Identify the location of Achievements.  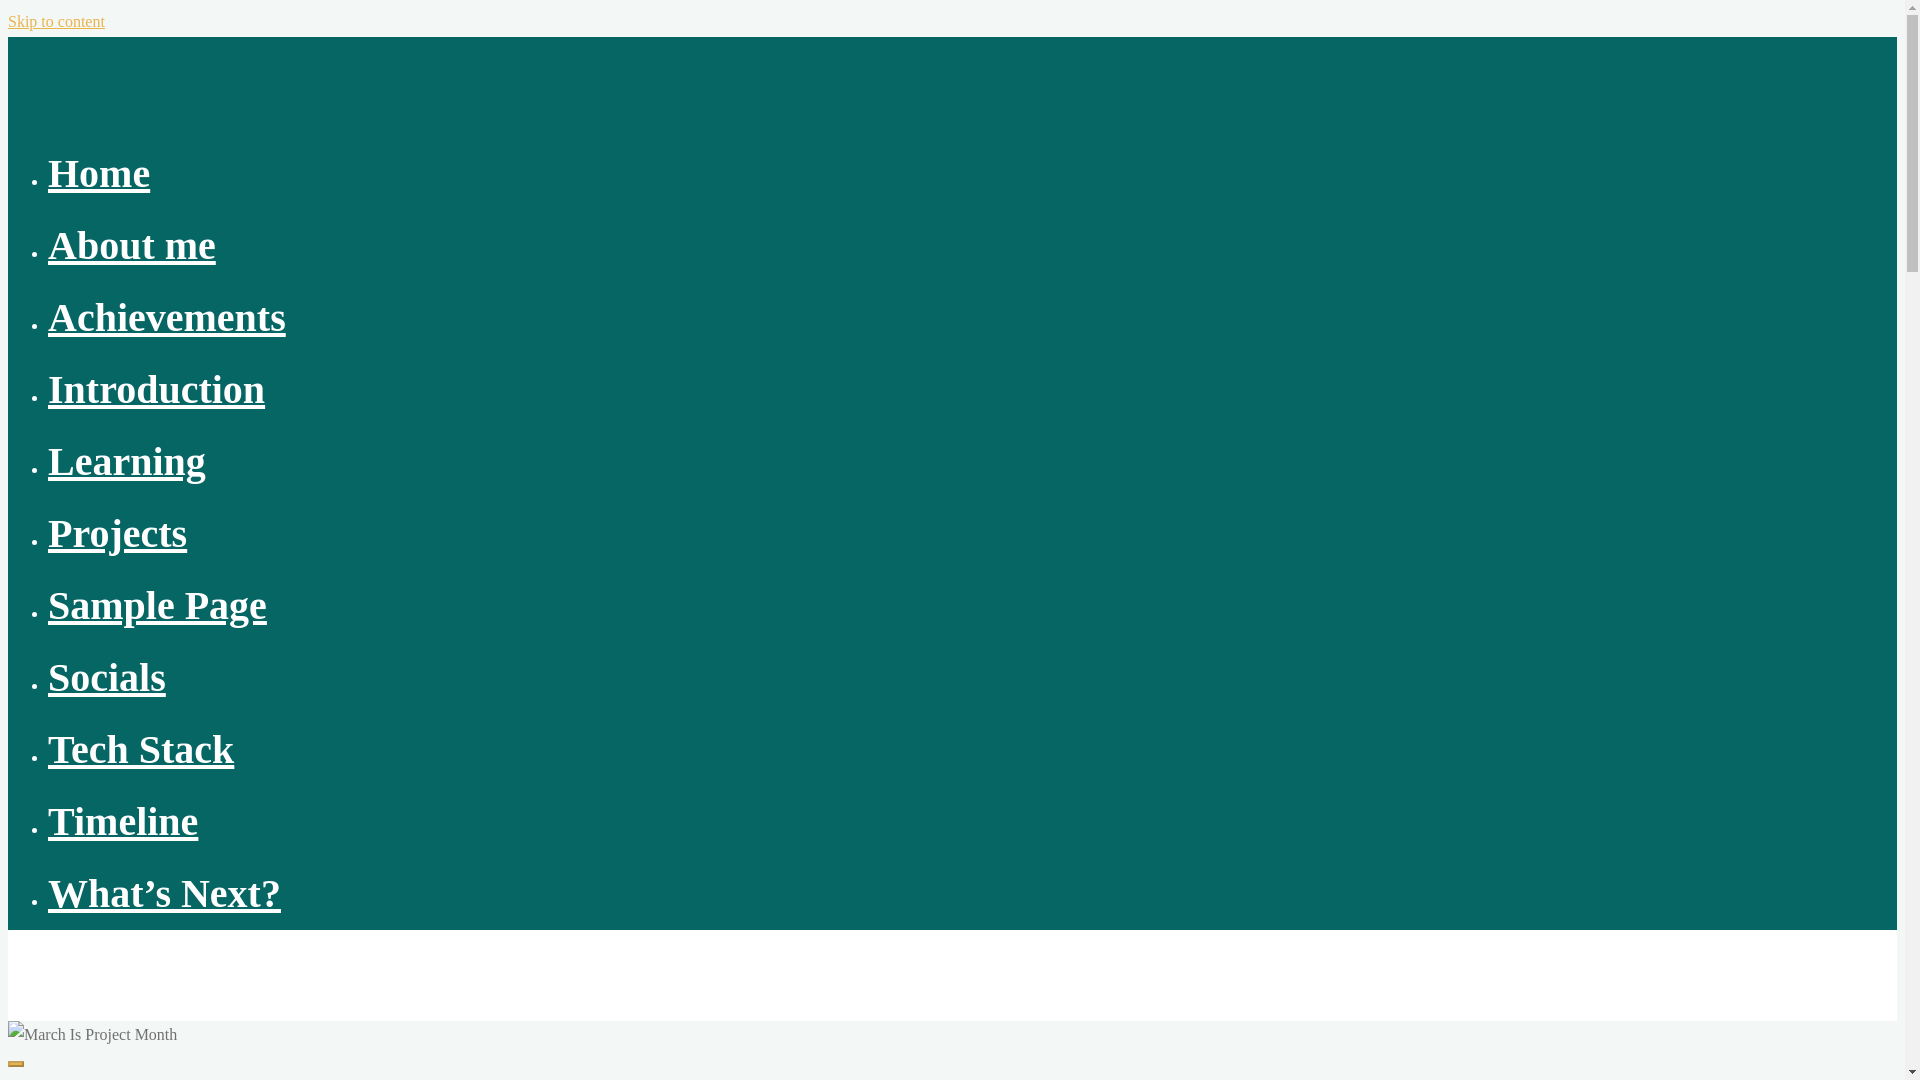
(167, 317).